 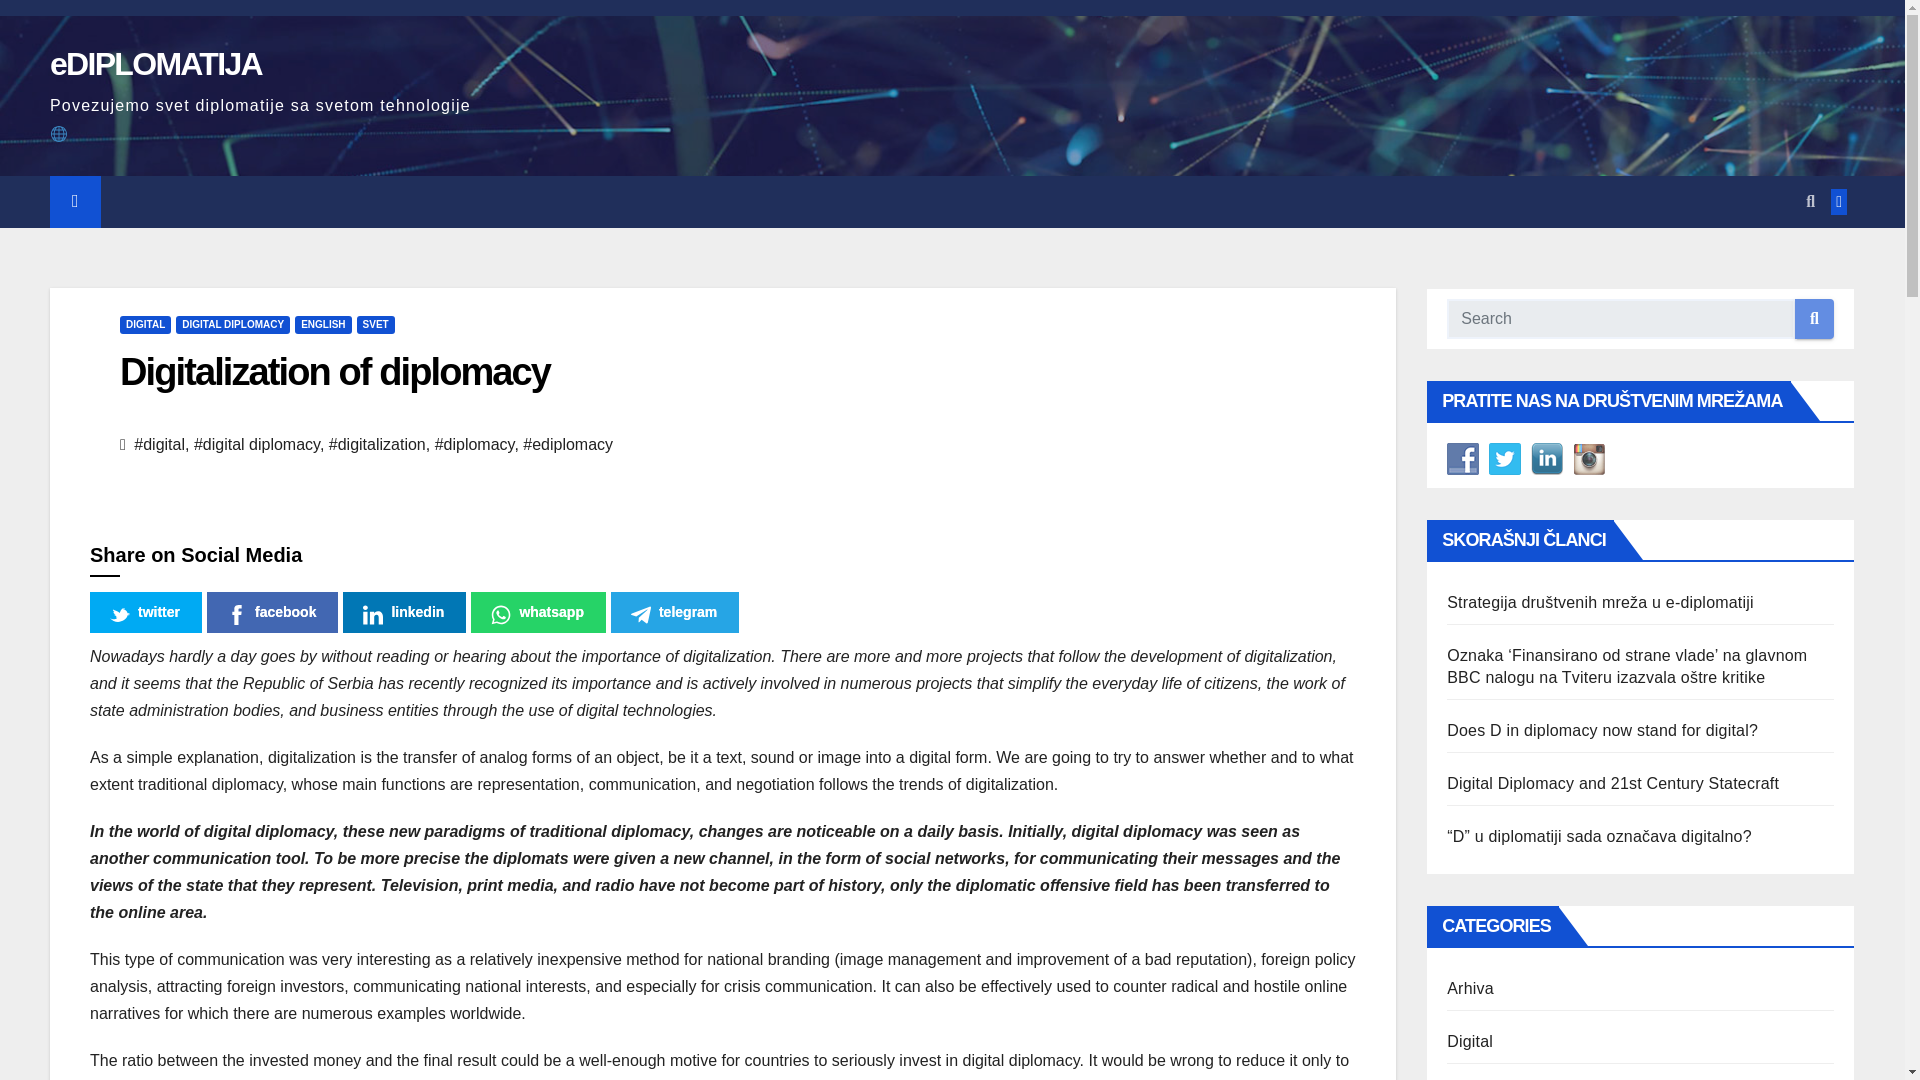 What do you see at coordinates (538, 612) in the screenshot?
I see `whatsapp` at bounding box center [538, 612].